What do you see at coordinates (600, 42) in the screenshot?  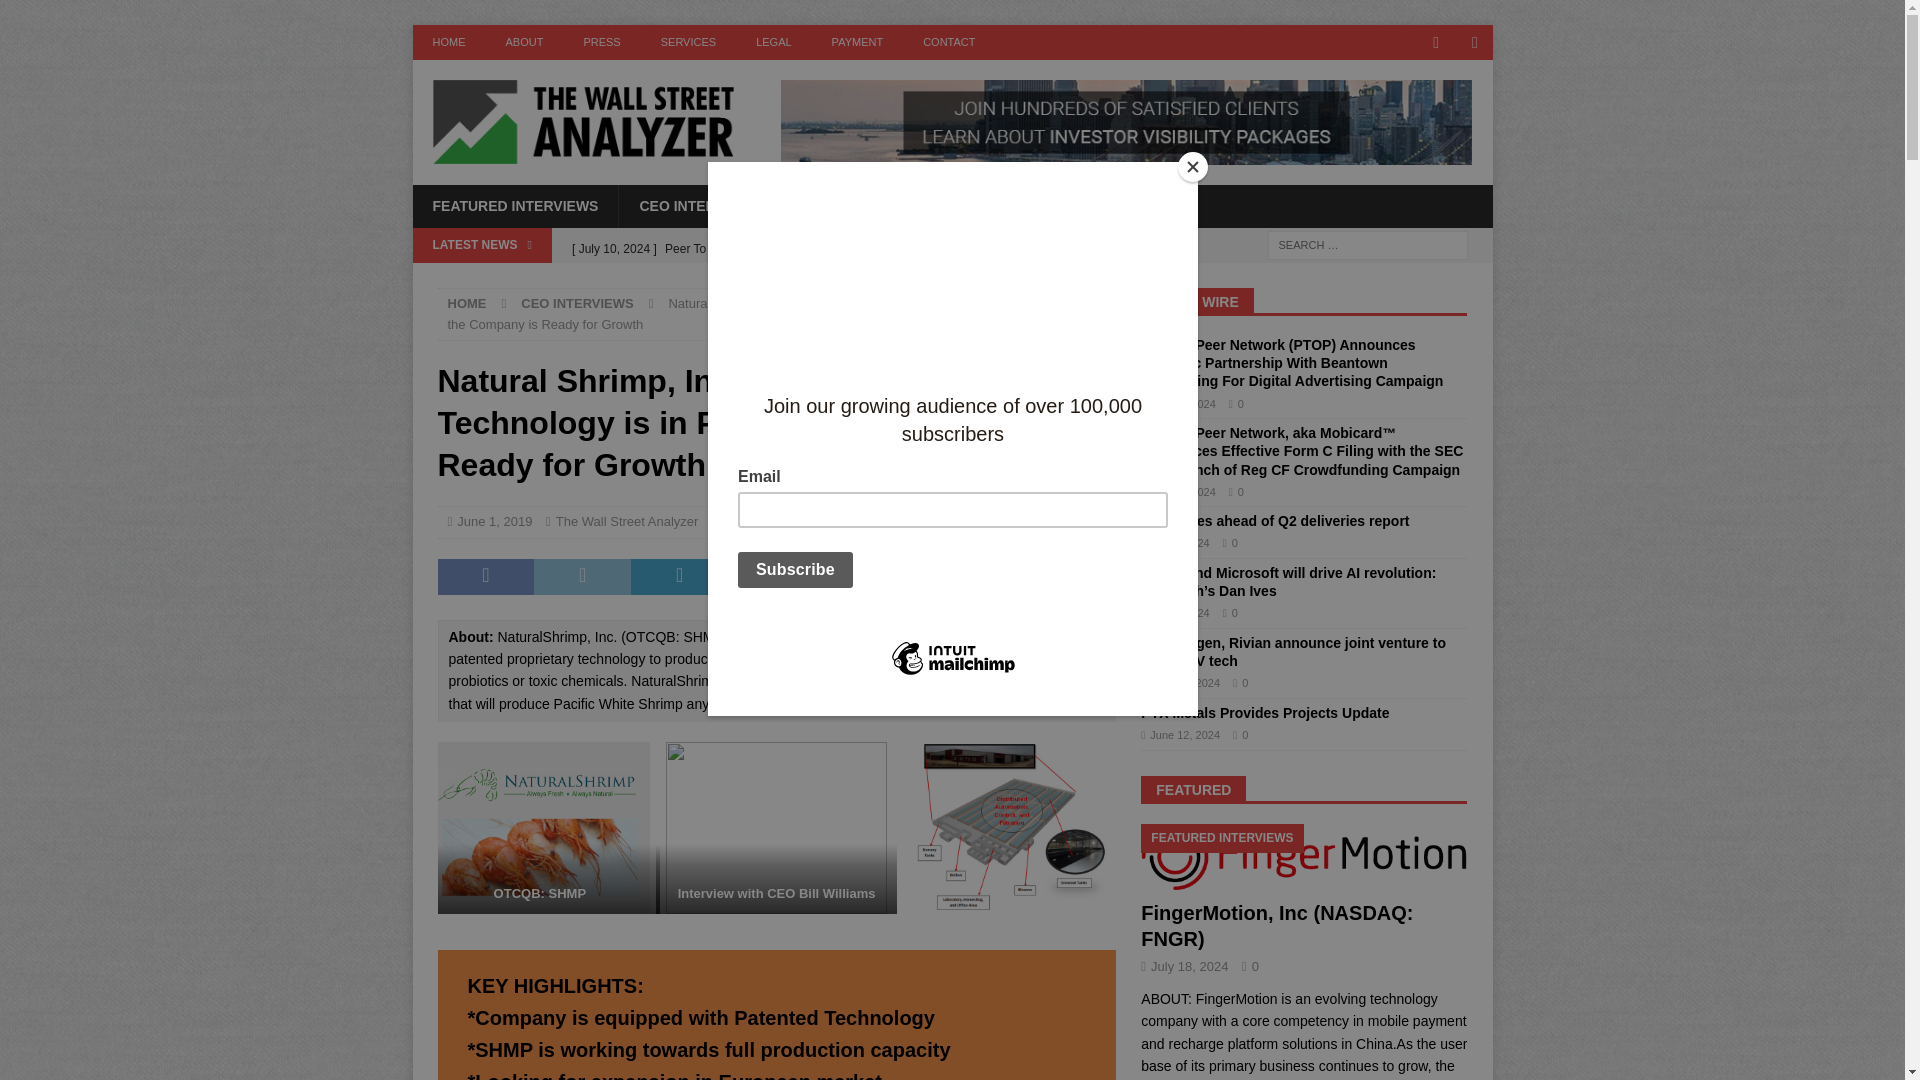 I see `PRESS` at bounding box center [600, 42].